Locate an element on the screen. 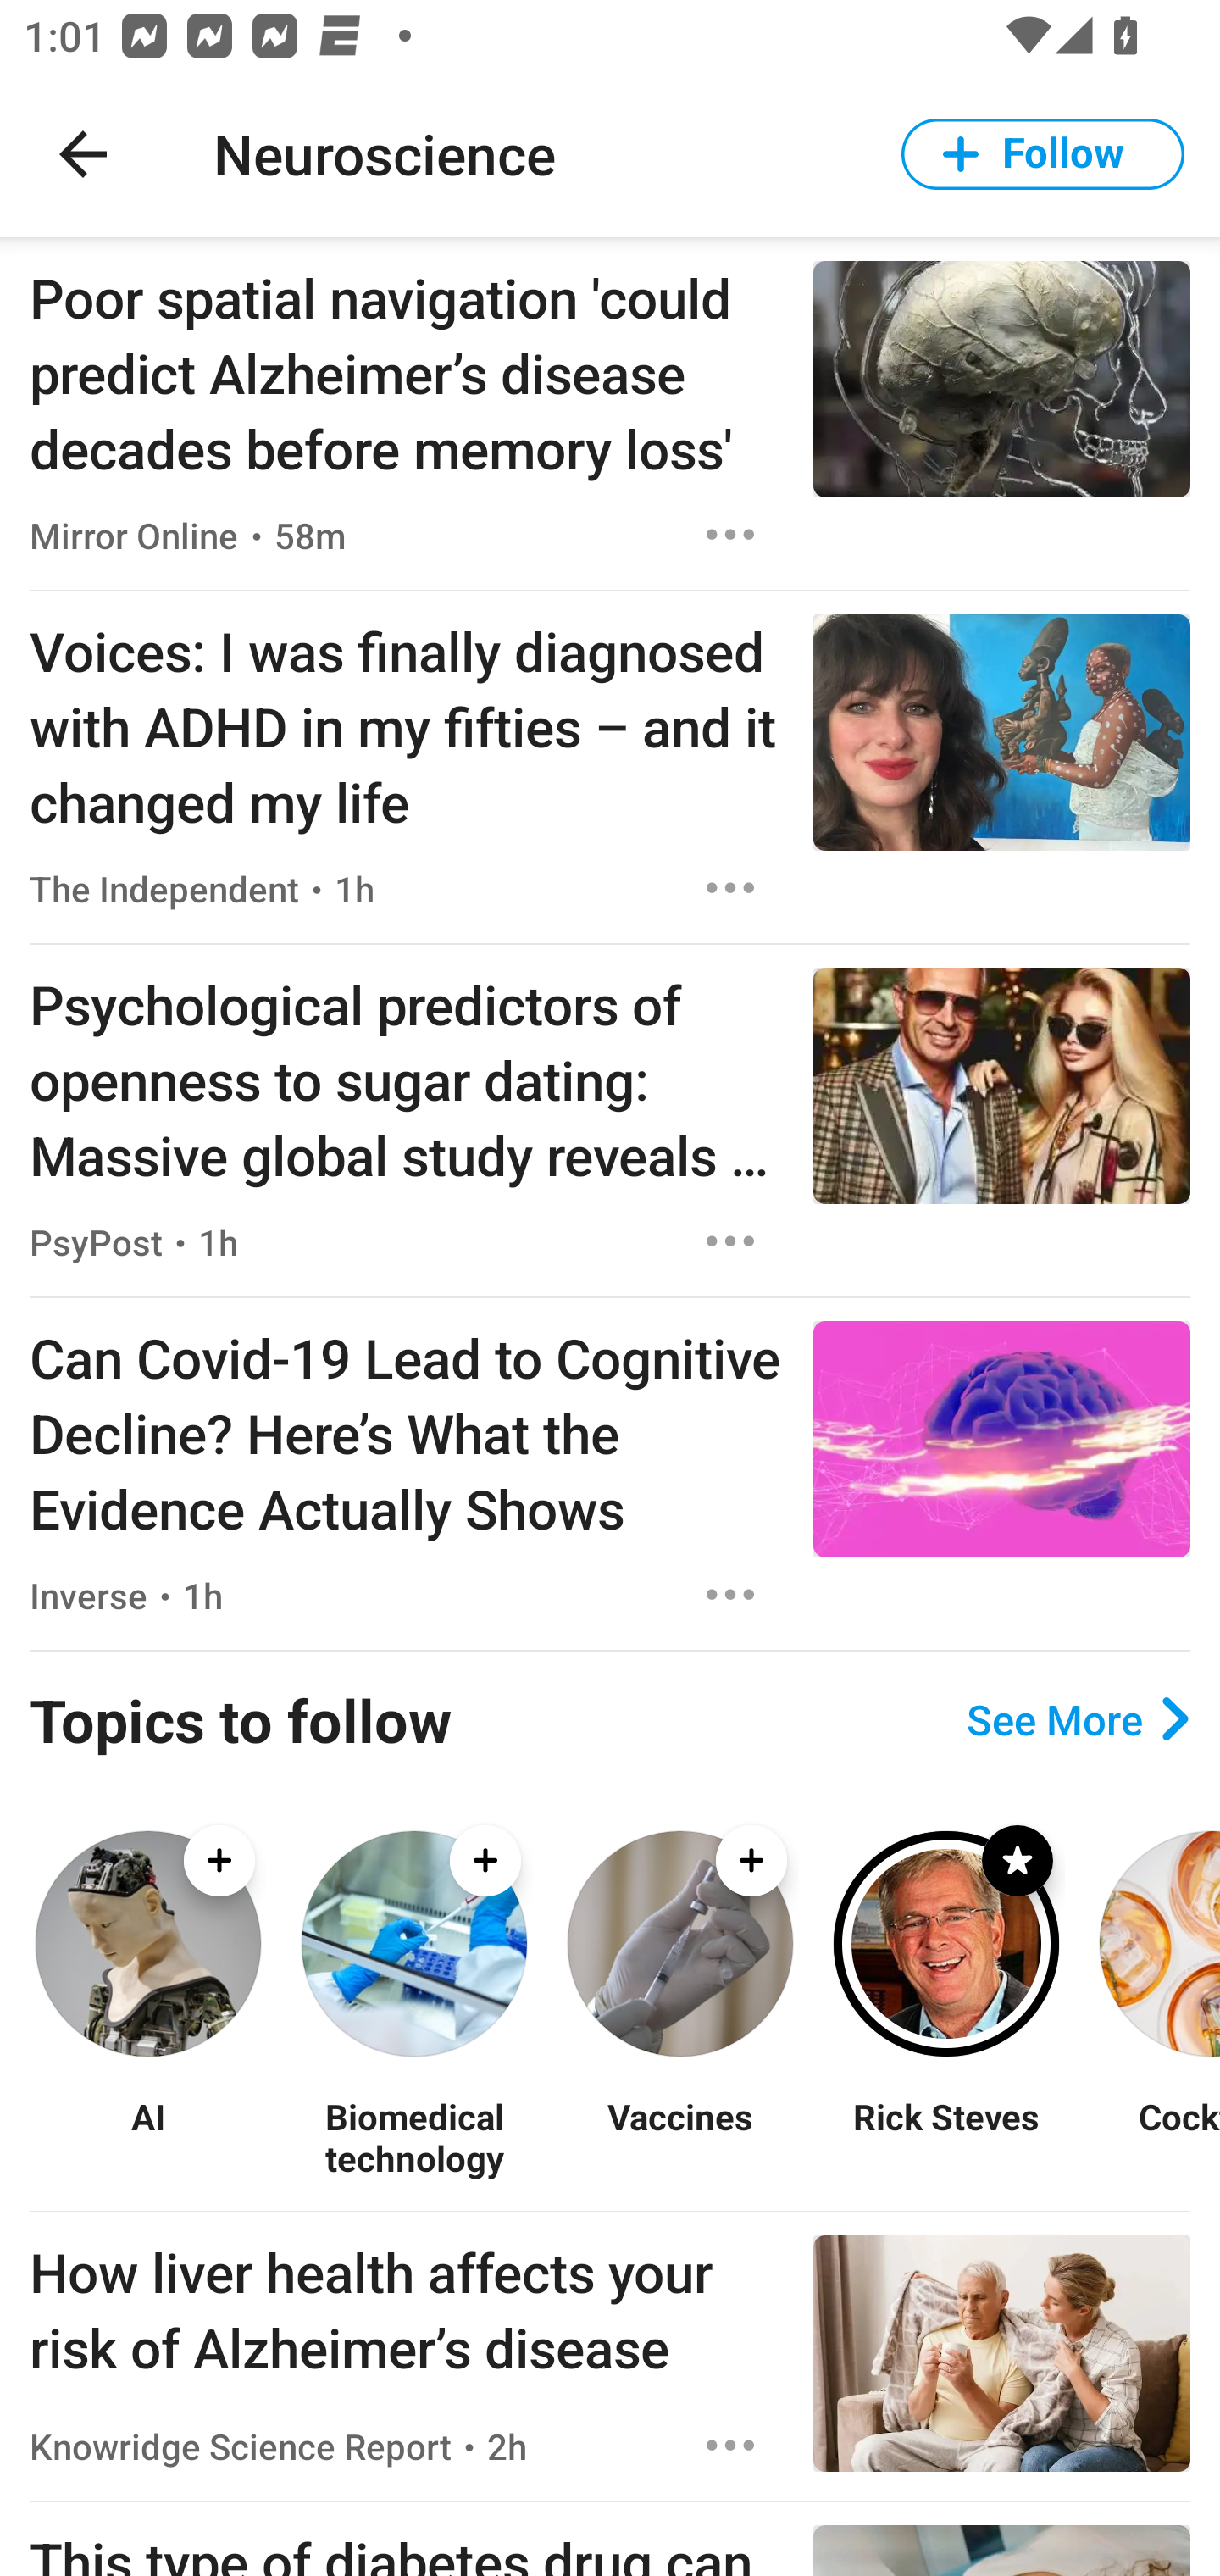 The height and width of the screenshot is (2576, 1220). Options is located at coordinates (730, 534).